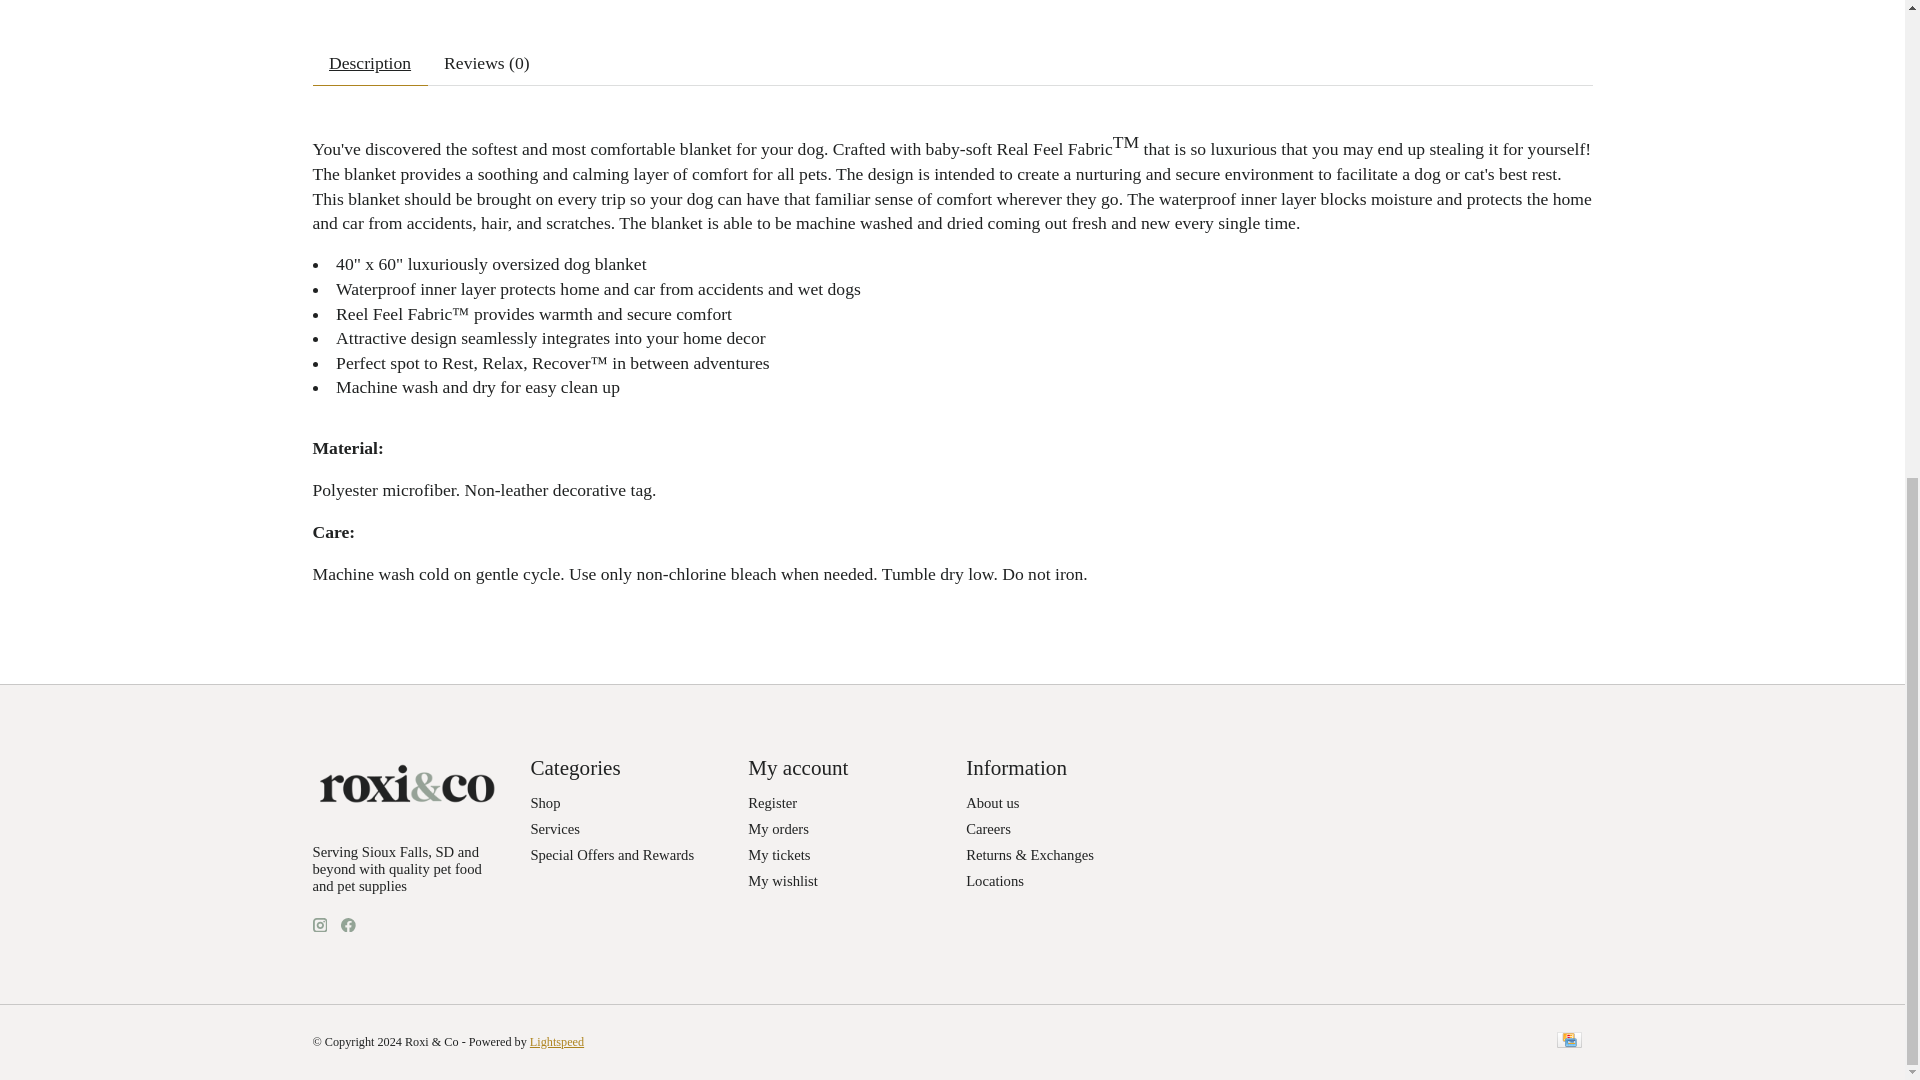 Image resolution: width=1920 pixels, height=1080 pixels. Describe the element at coordinates (556, 1041) in the screenshot. I see `Lightspeed` at that location.